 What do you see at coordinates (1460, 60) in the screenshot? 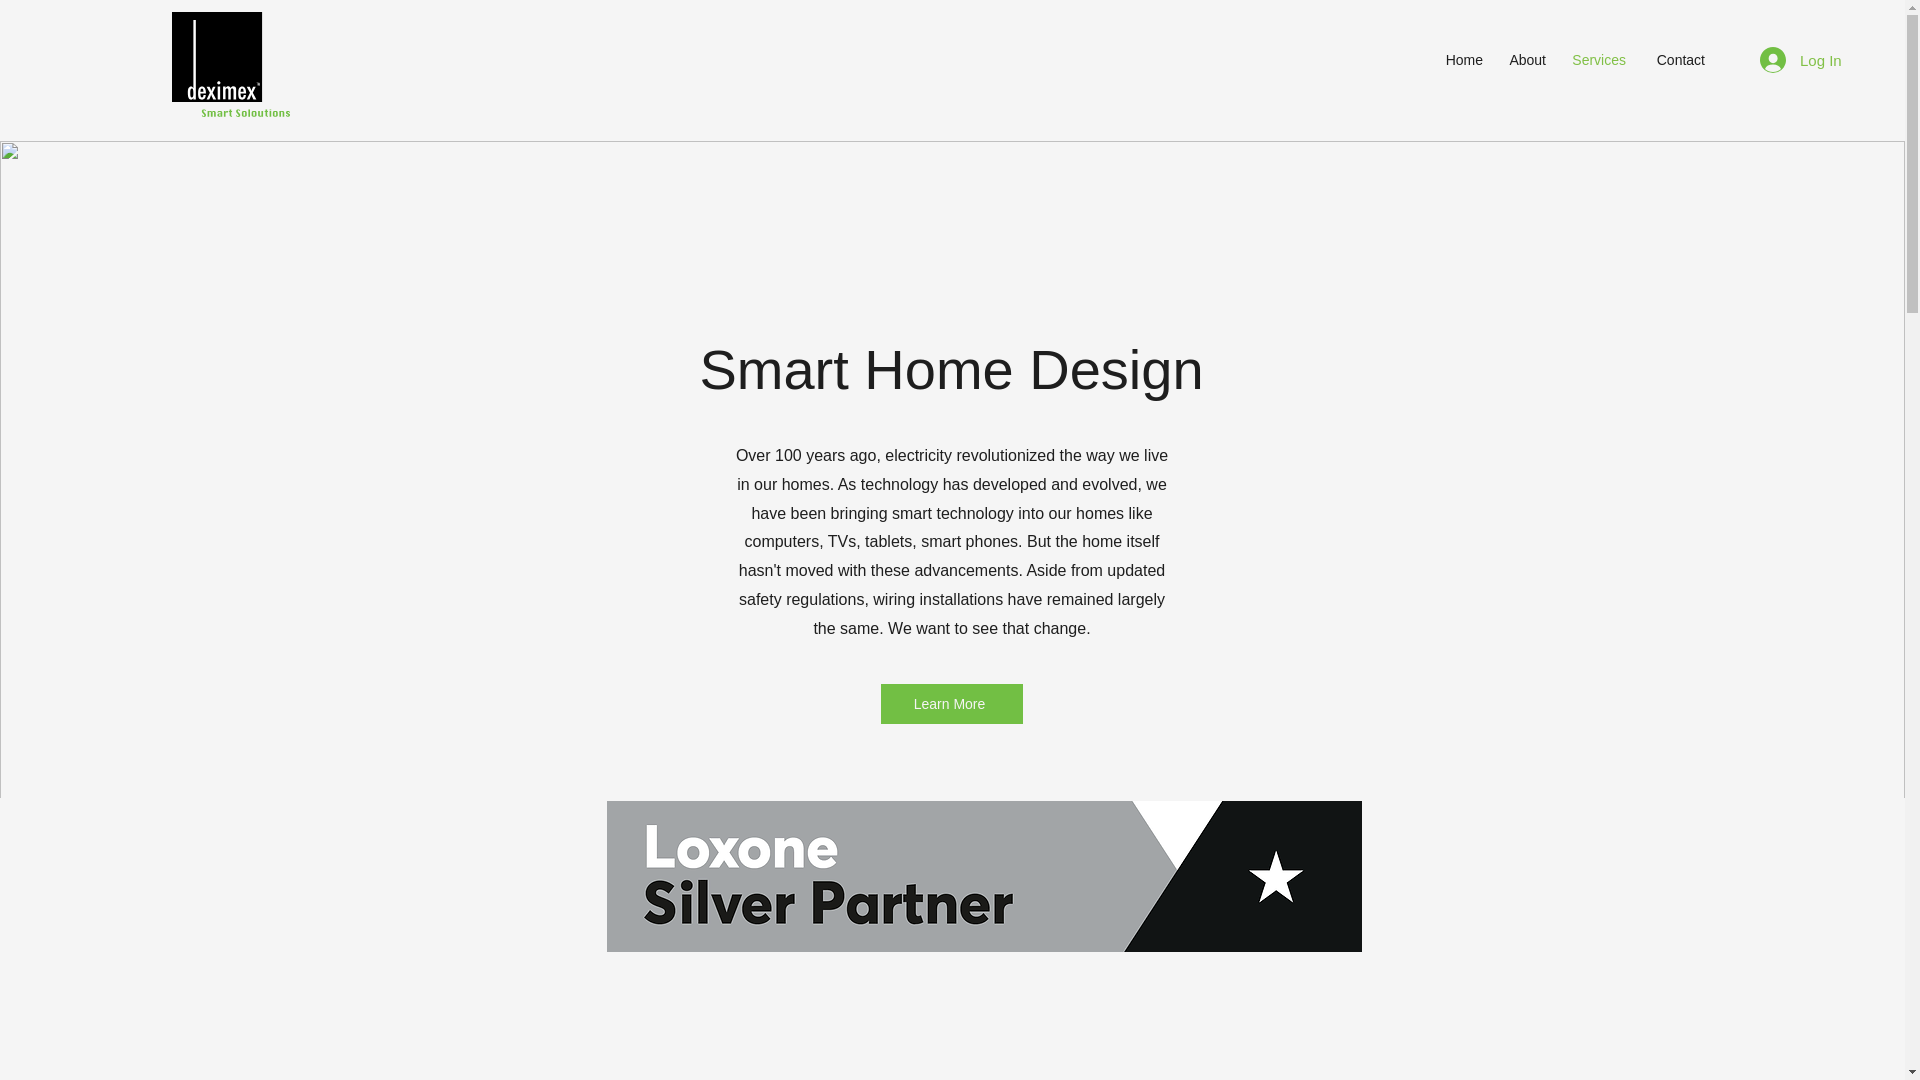
I see `Home` at bounding box center [1460, 60].